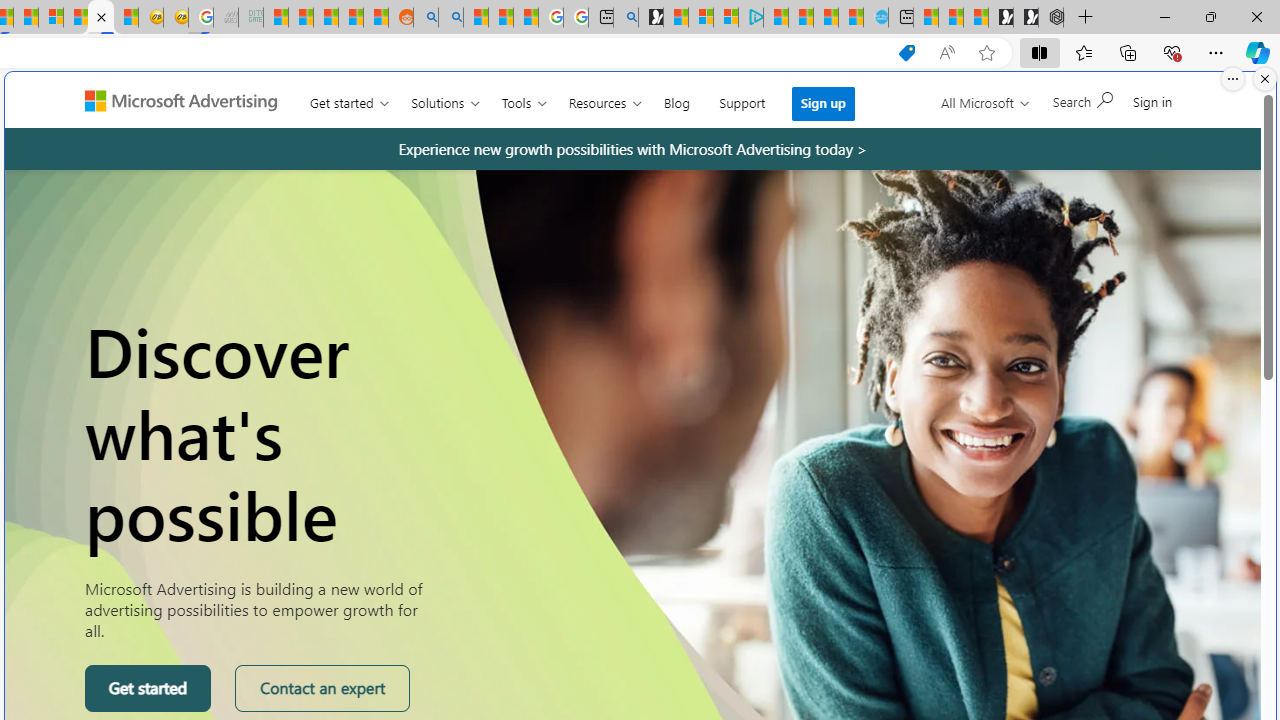 The image size is (1280, 720). Describe the element at coordinates (826, 18) in the screenshot. I see `Microsoft Start` at that location.